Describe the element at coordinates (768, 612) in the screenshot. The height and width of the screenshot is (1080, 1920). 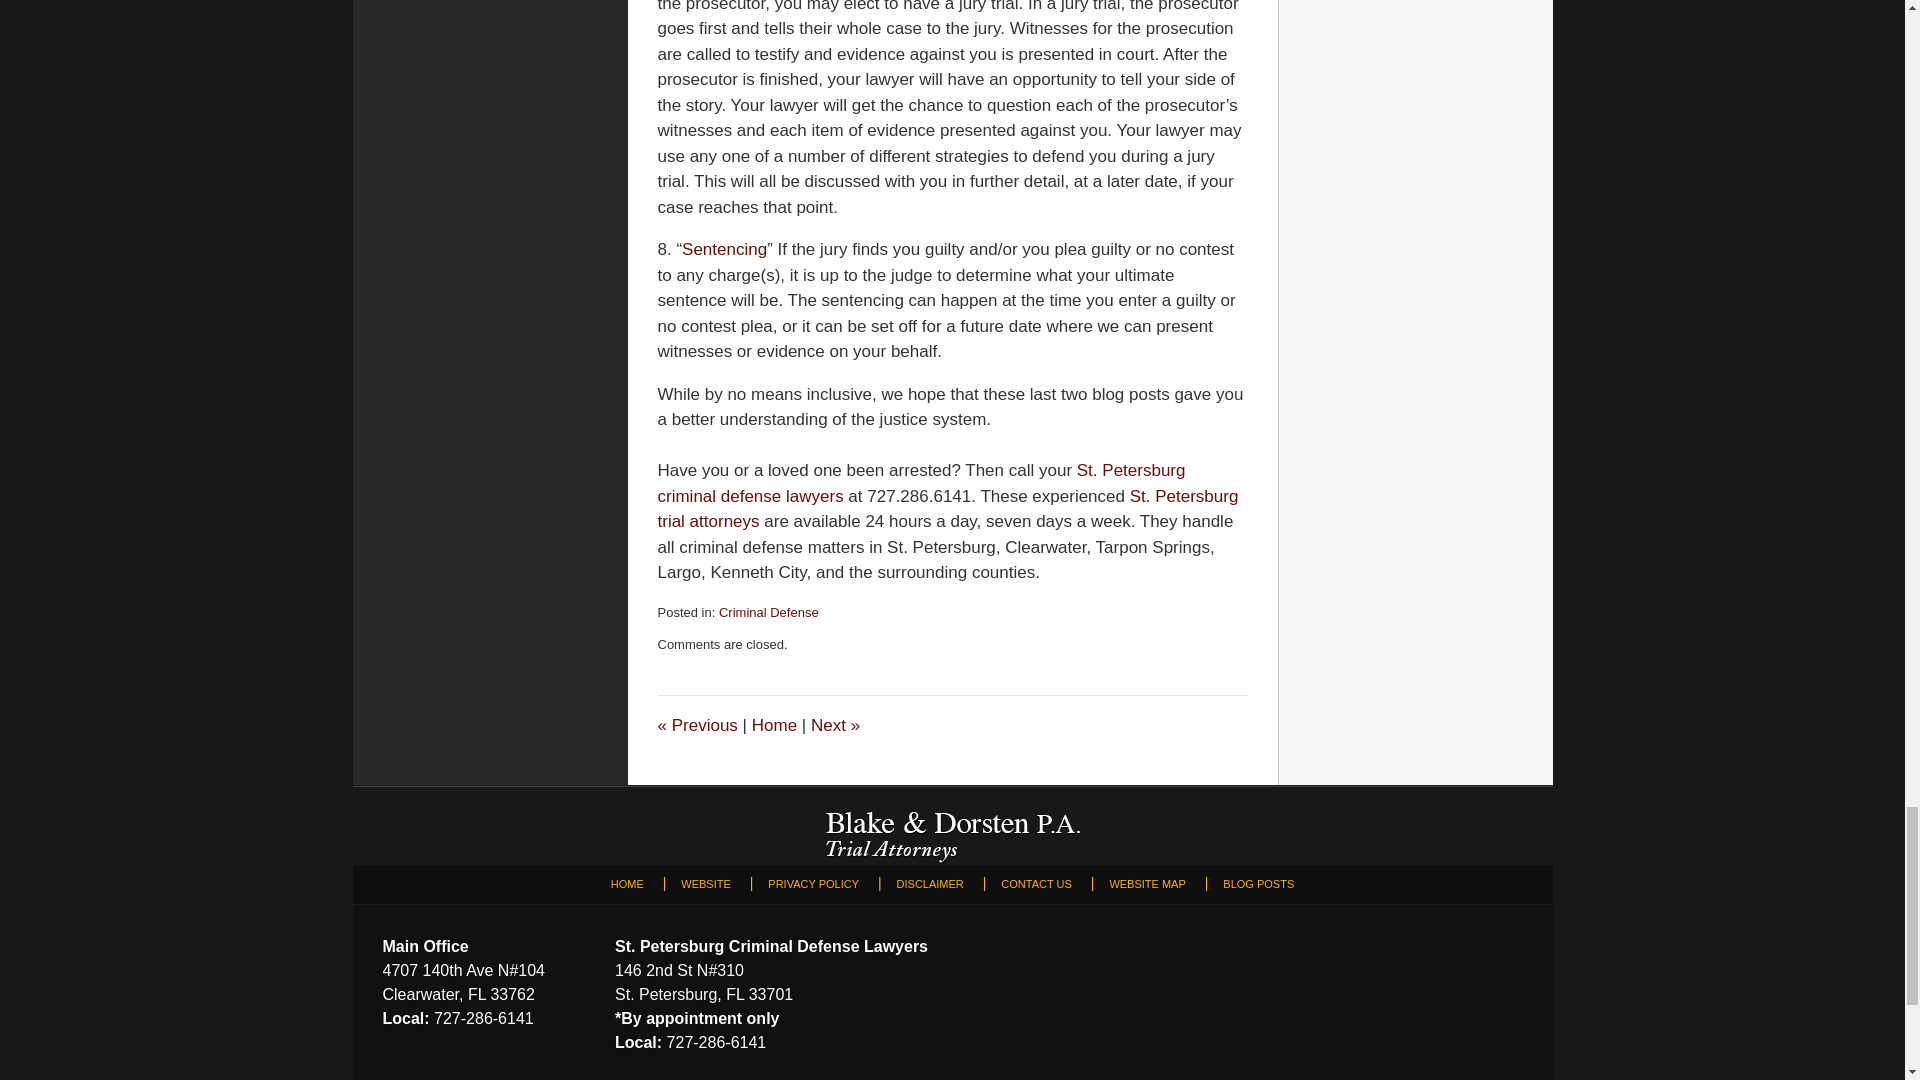
I see `View all posts in Criminal Defense` at that location.